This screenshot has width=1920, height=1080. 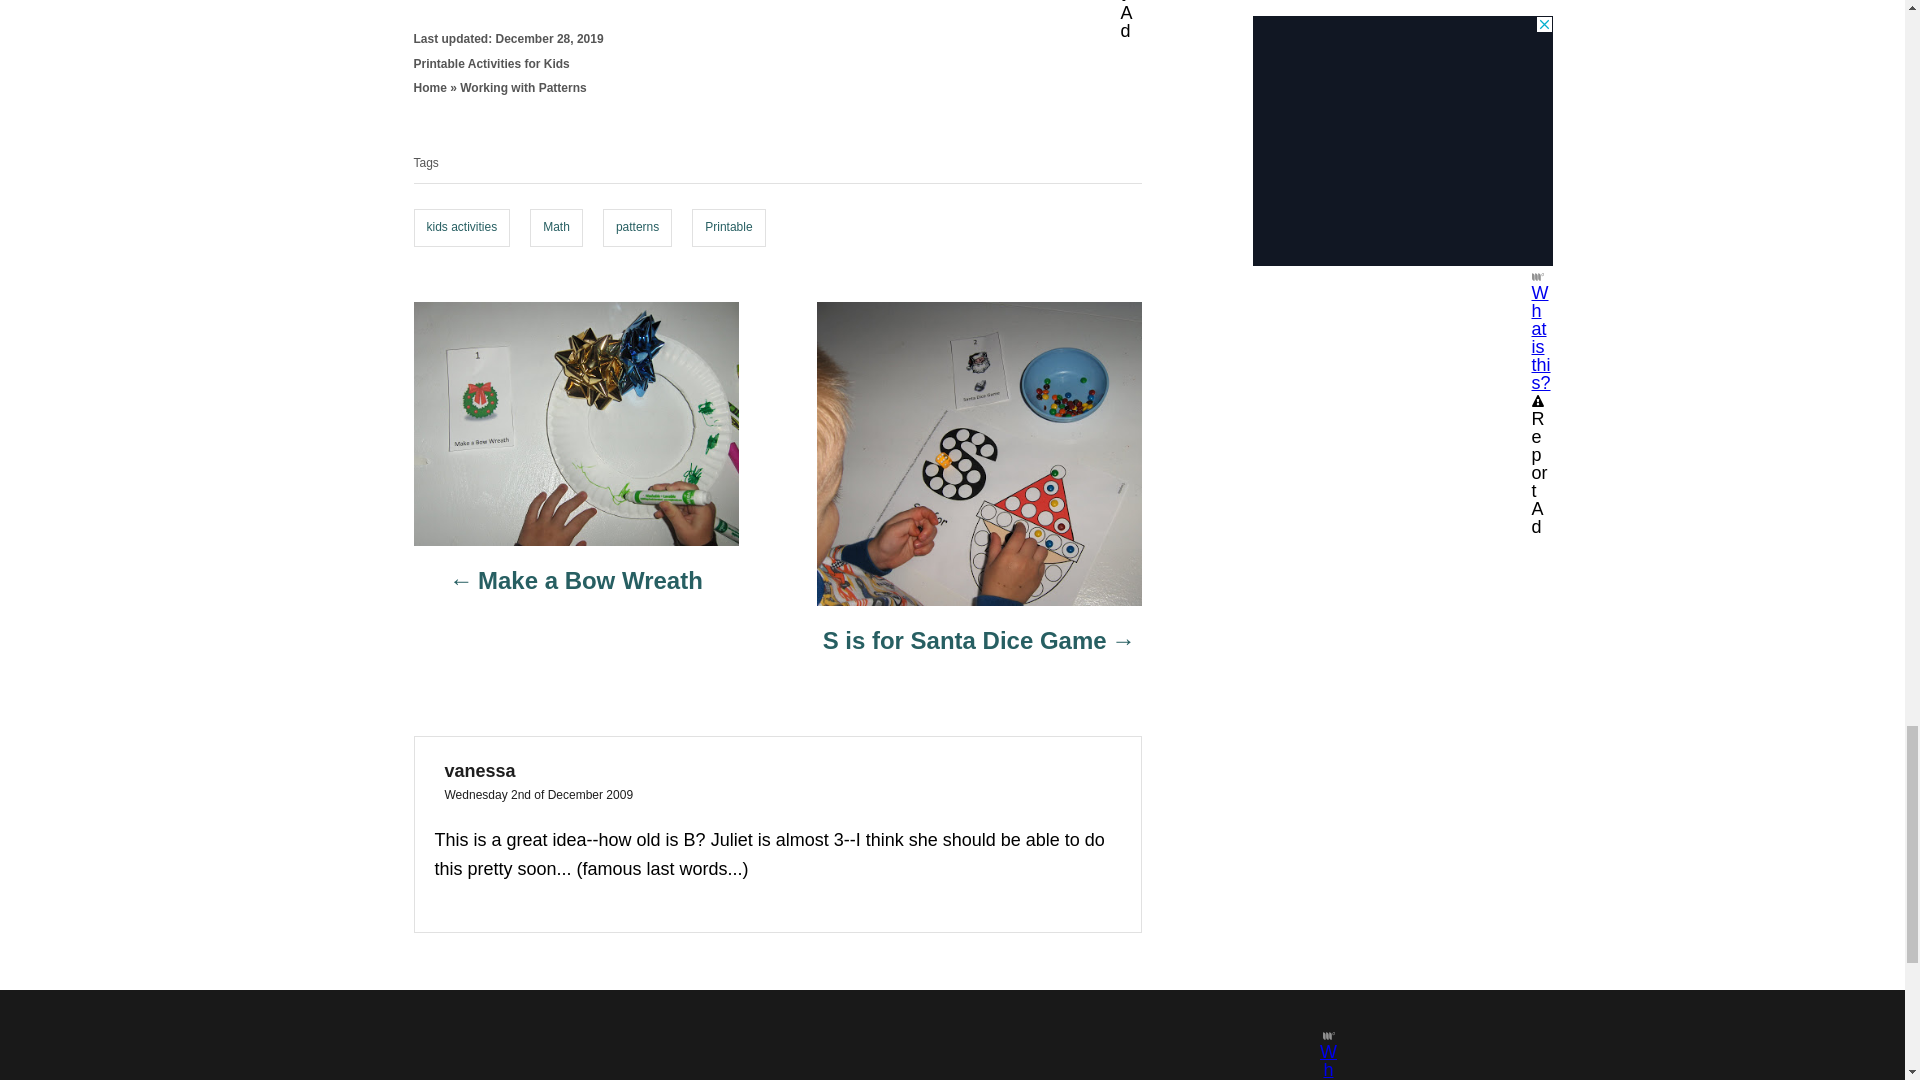 What do you see at coordinates (430, 88) in the screenshot?
I see `Home` at bounding box center [430, 88].